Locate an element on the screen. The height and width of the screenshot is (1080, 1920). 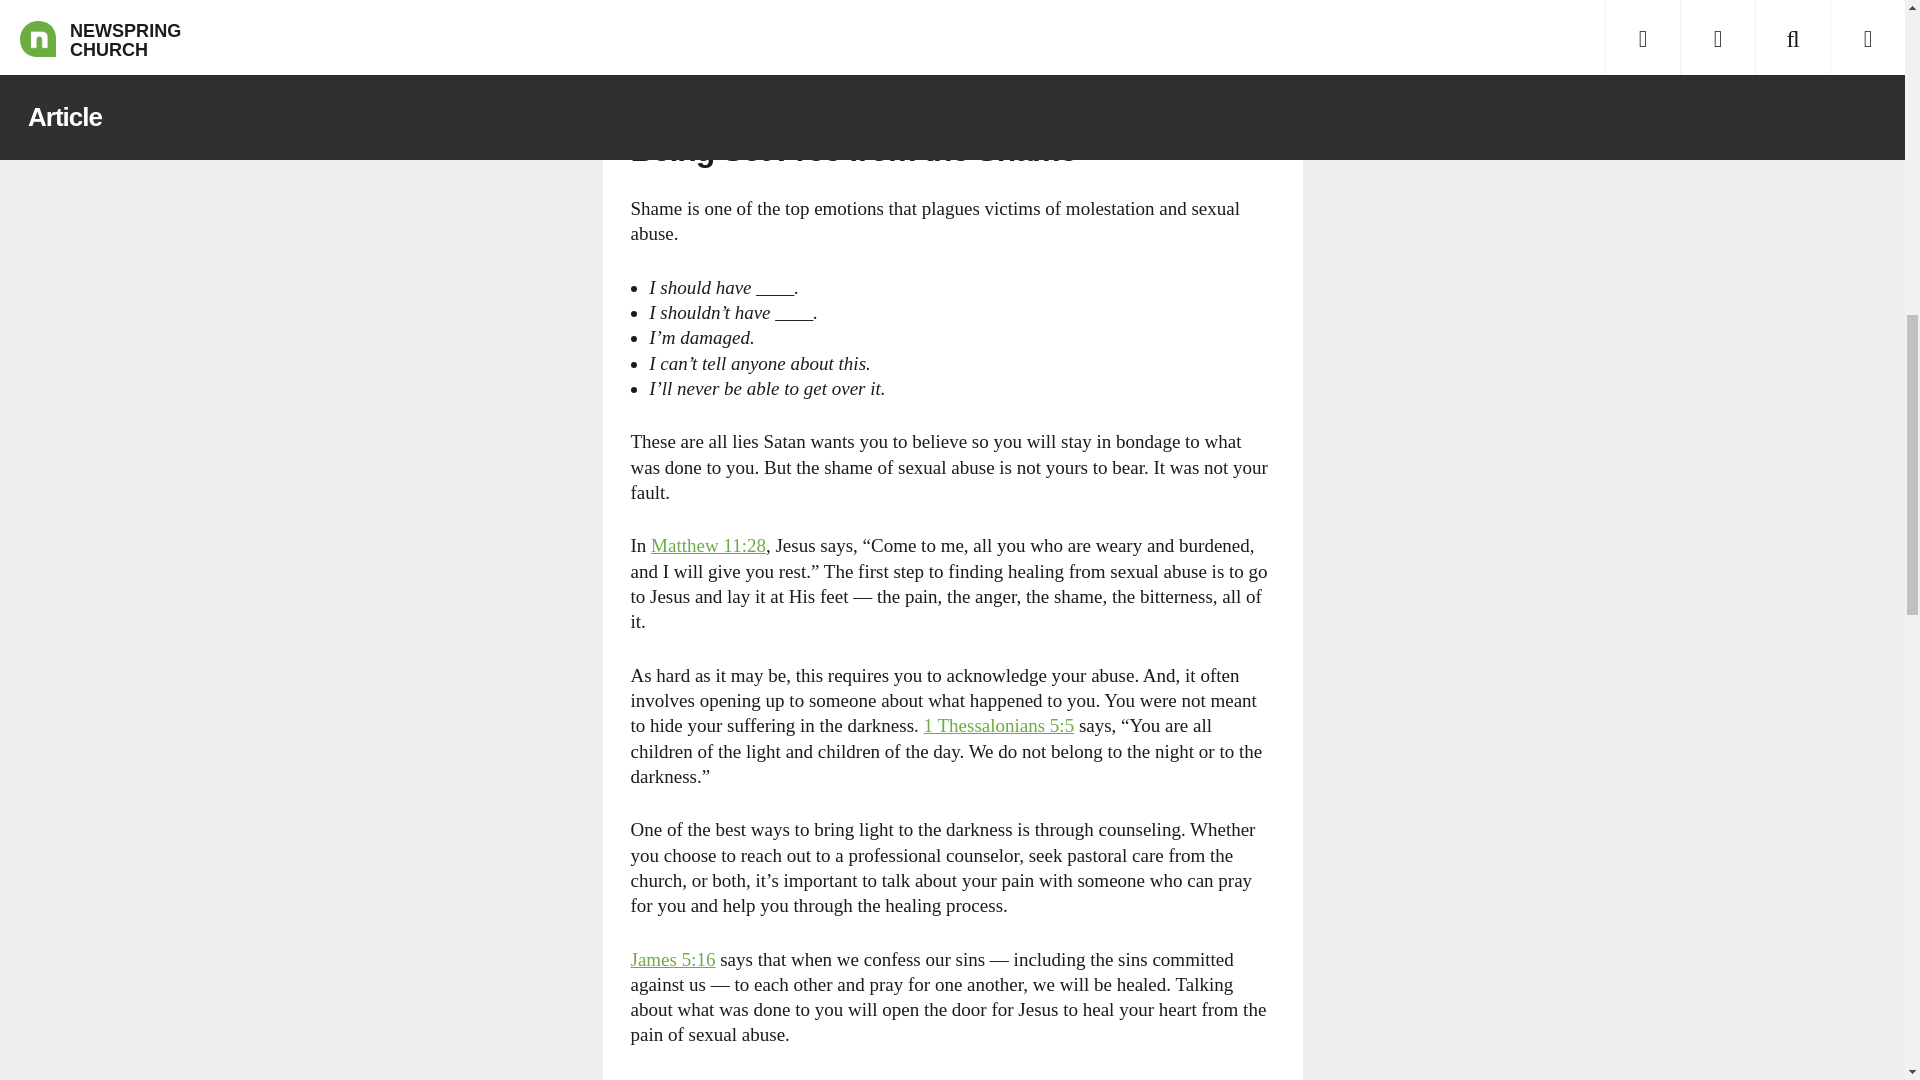
Bible Gateway is located at coordinates (708, 545).